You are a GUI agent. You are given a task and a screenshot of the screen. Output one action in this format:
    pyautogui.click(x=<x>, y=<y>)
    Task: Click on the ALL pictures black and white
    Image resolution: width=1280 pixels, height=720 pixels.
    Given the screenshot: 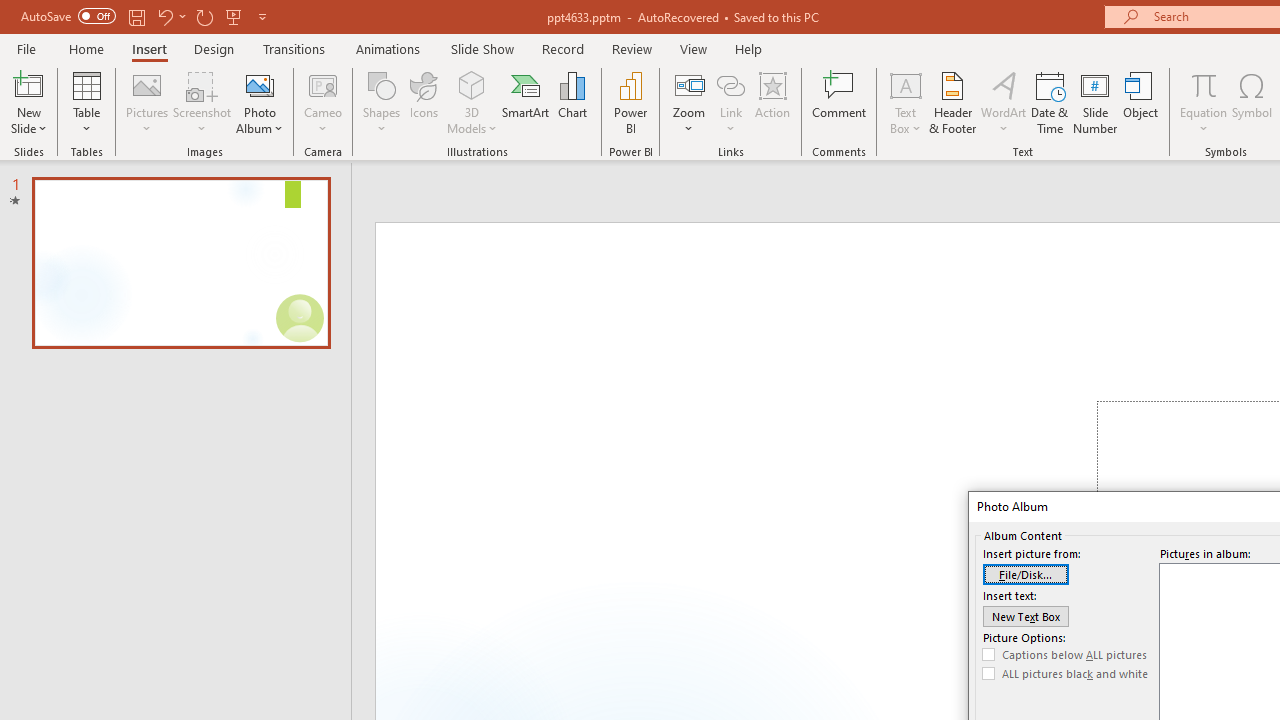 What is the action you would take?
    pyautogui.click(x=1065, y=674)
    